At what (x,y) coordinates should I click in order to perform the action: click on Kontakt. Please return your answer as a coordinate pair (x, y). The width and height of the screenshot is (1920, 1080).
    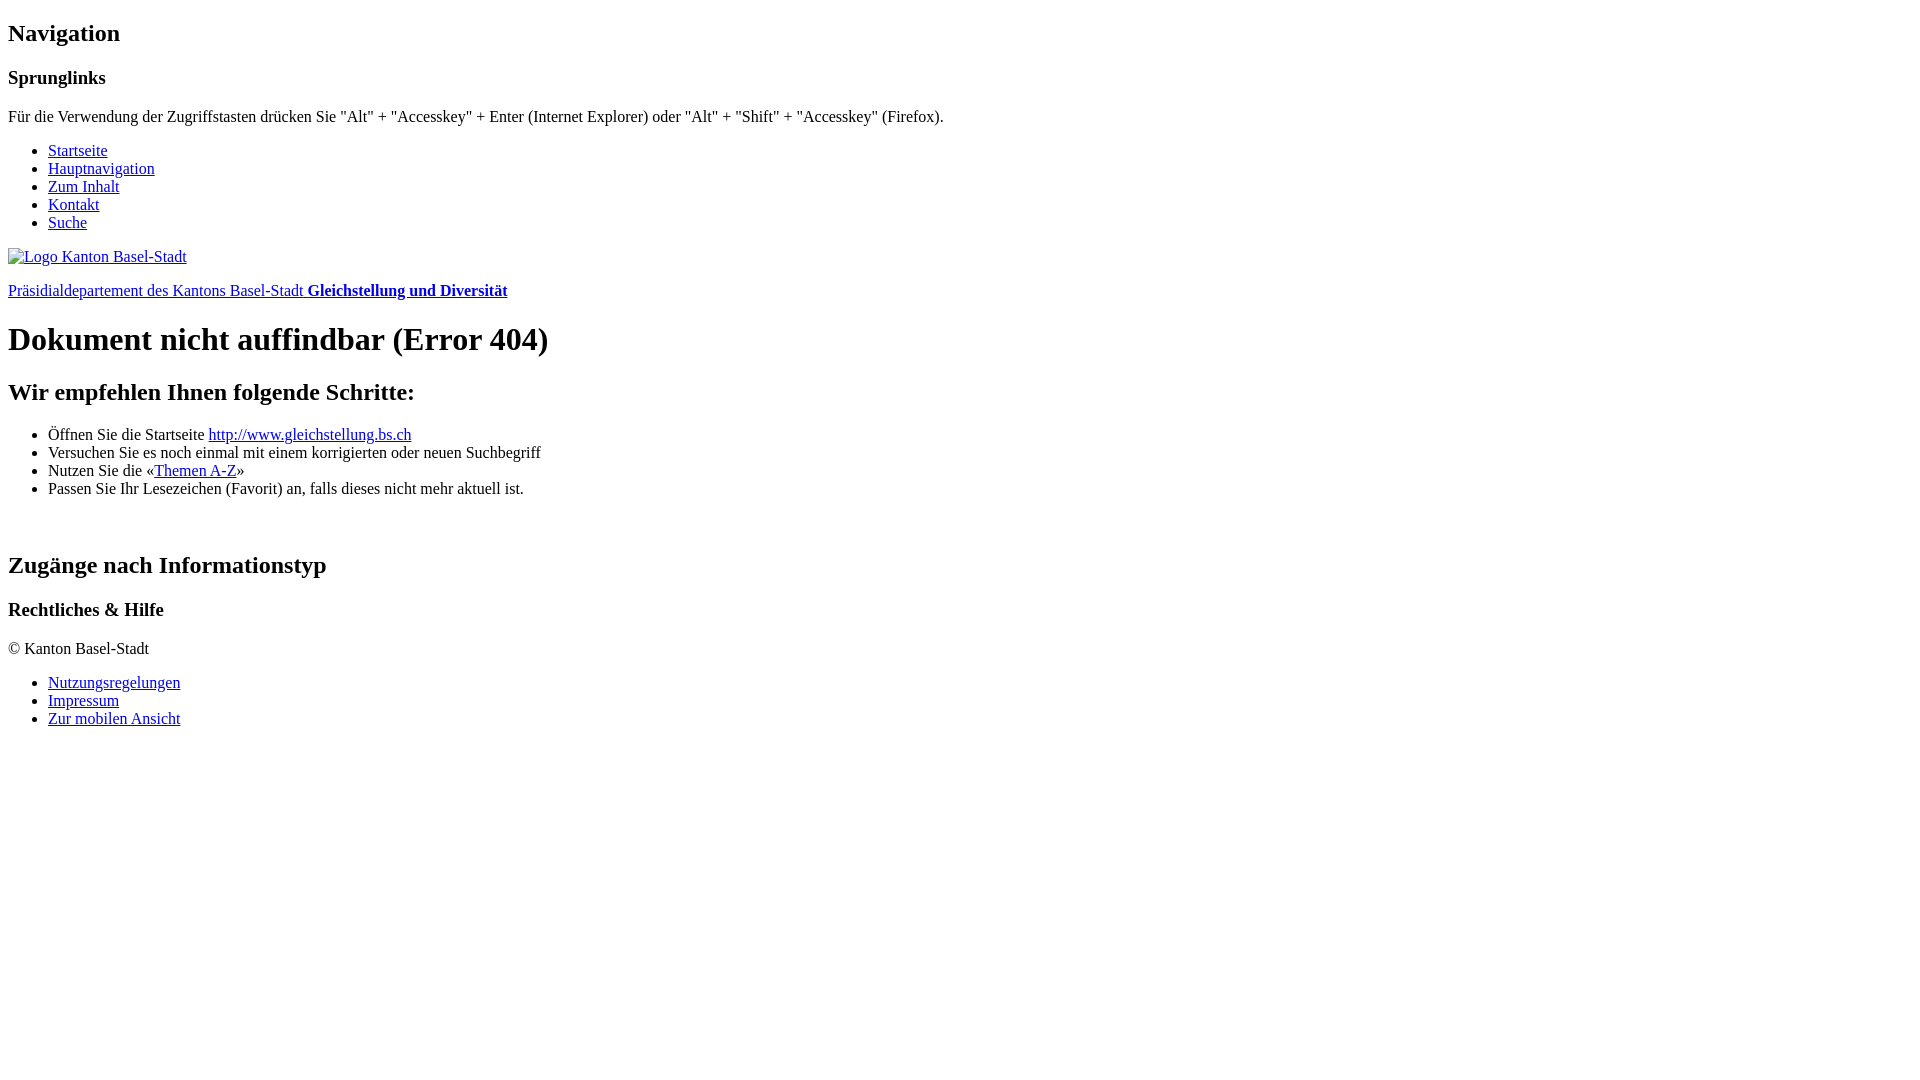
    Looking at the image, I should click on (74, 204).